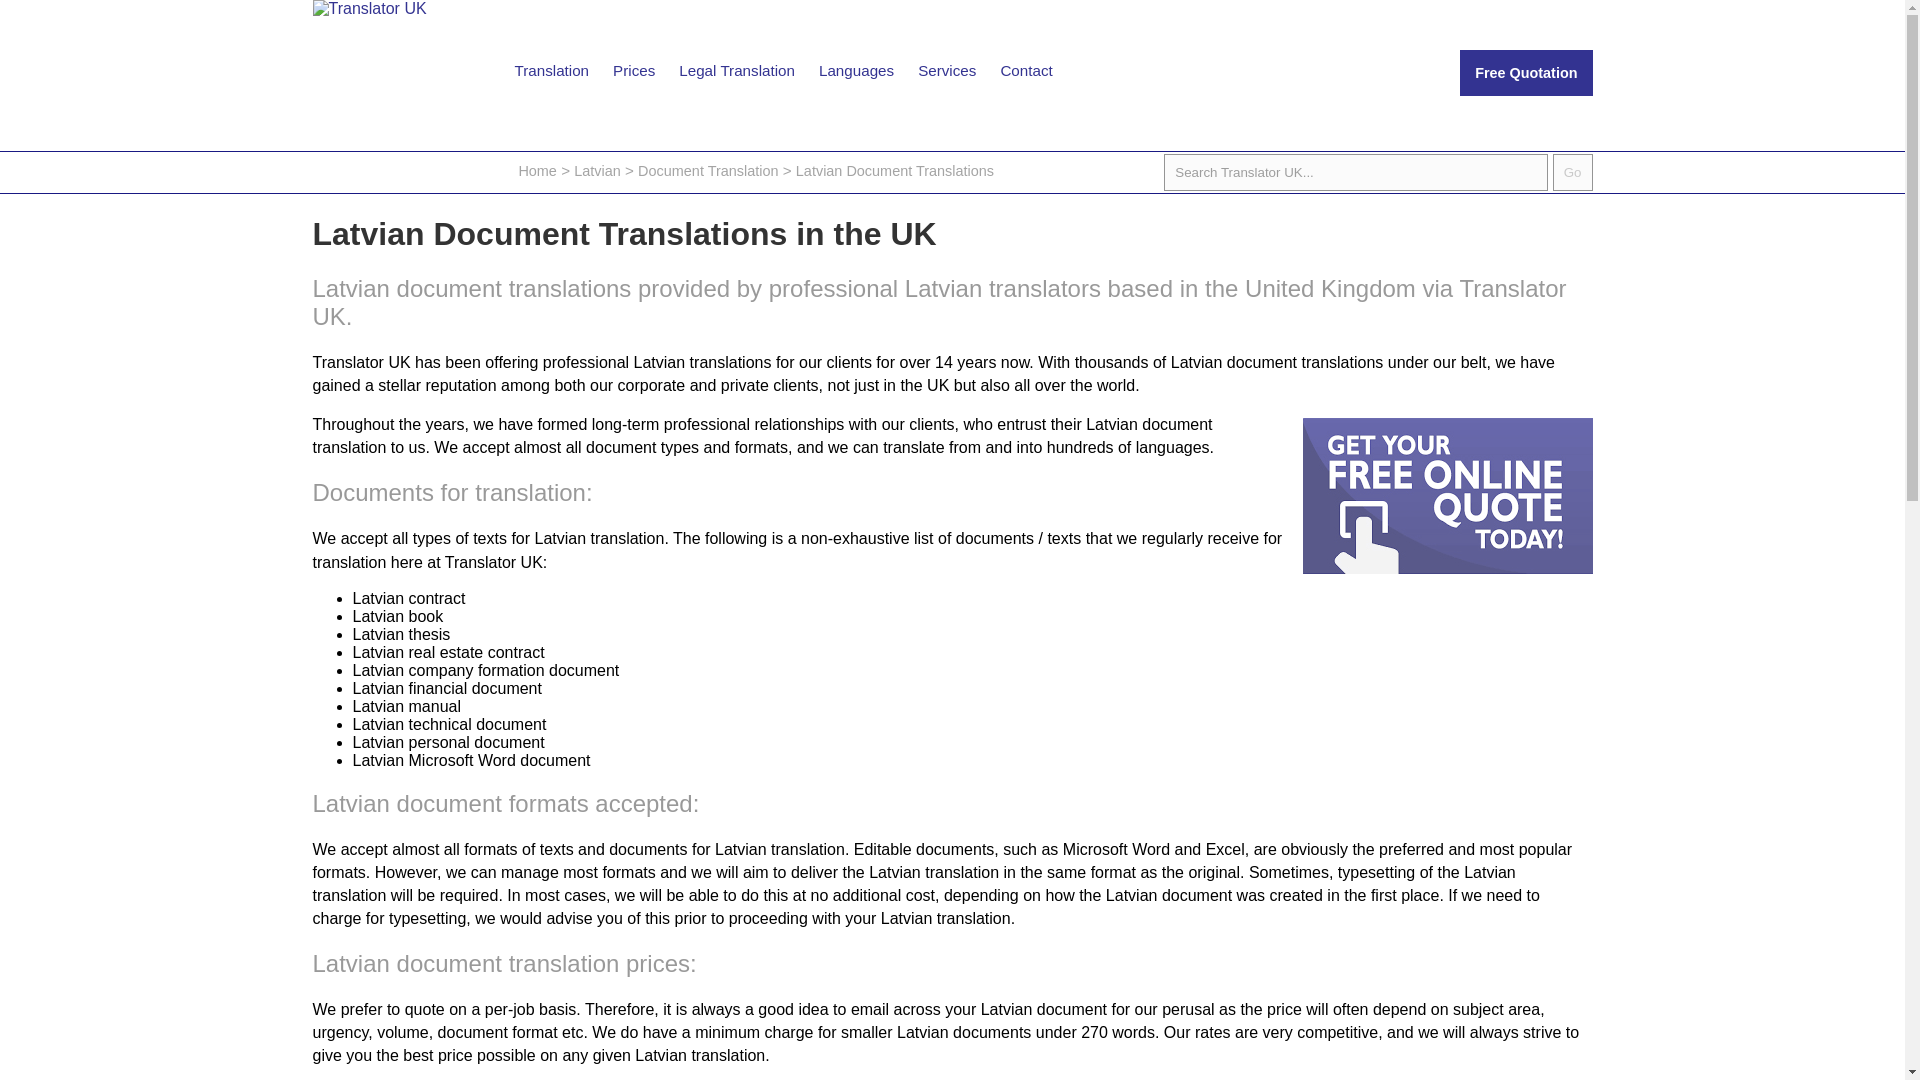 This screenshot has width=1920, height=1080. I want to click on Languages, so click(856, 70).